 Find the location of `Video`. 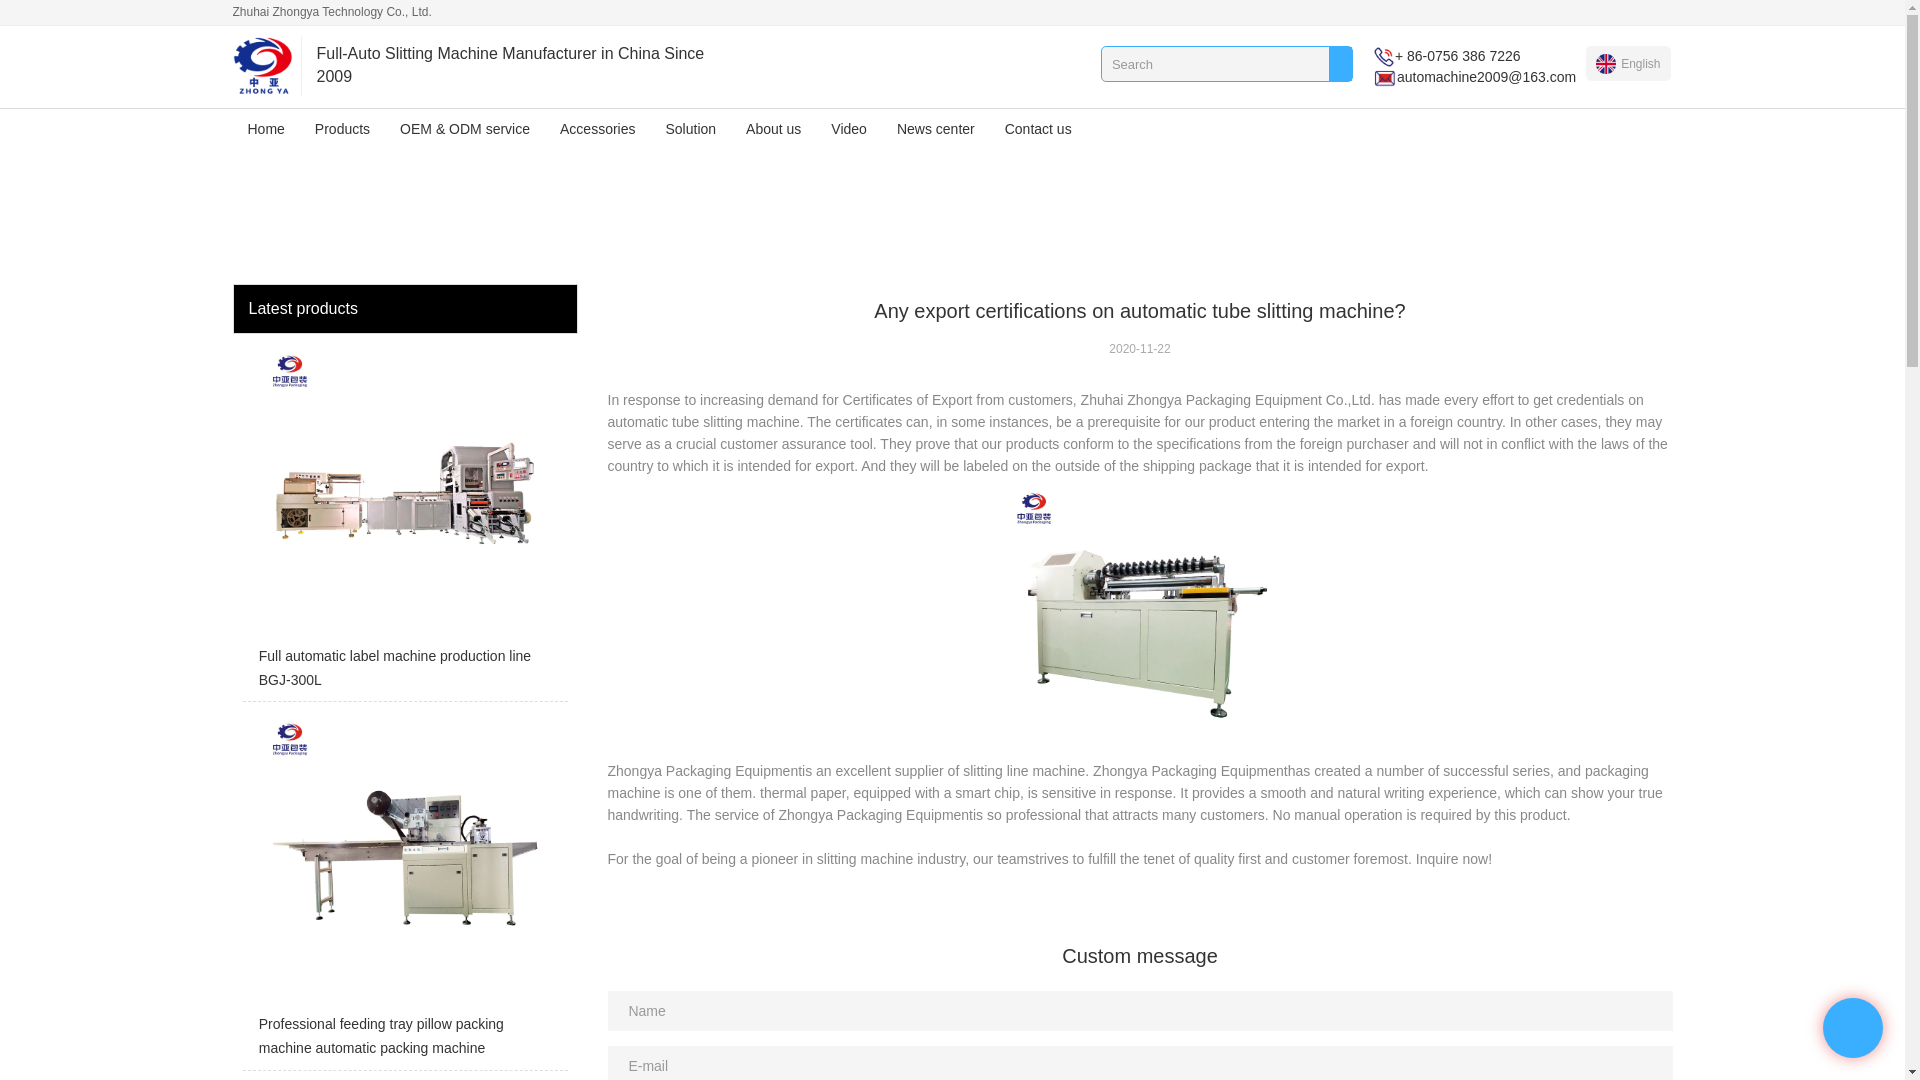

Video is located at coordinates (848, 129).